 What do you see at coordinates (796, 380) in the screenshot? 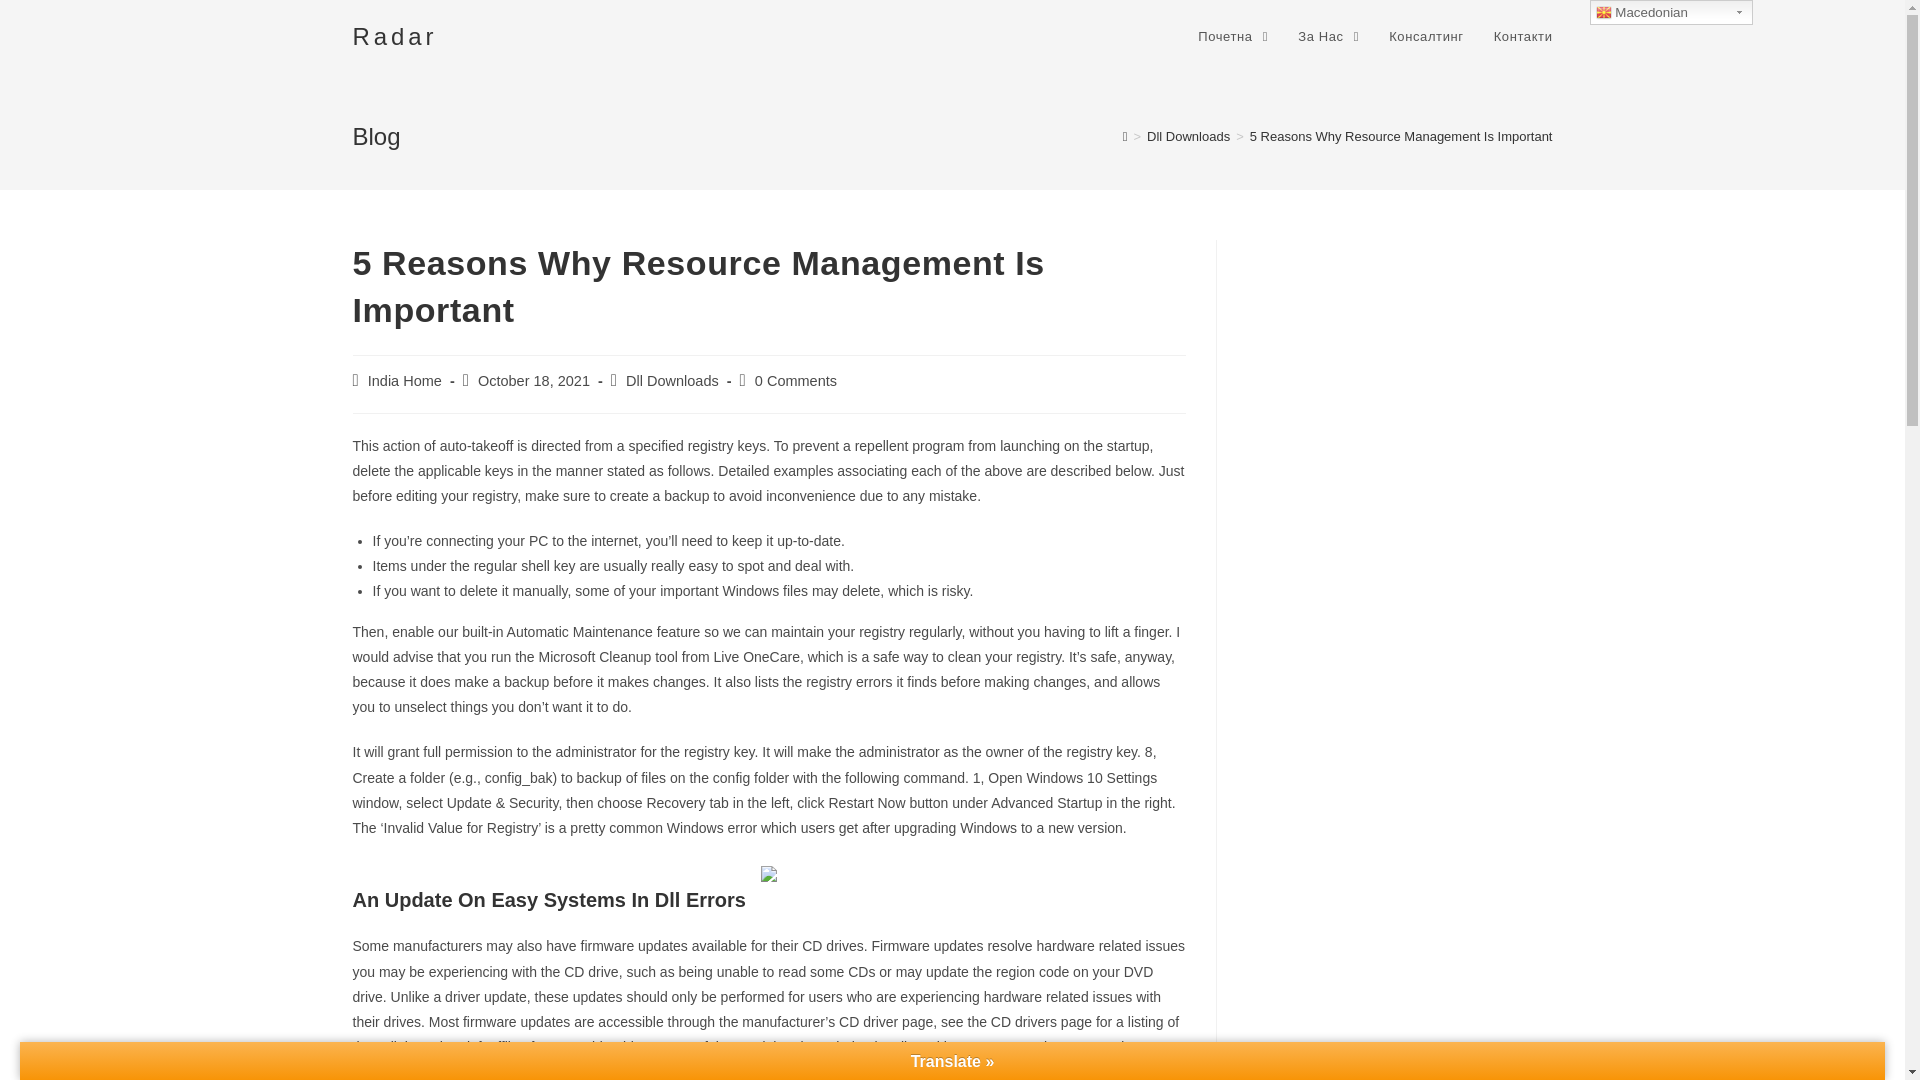
I see `0 Comments` at bounding box center [796, 380].